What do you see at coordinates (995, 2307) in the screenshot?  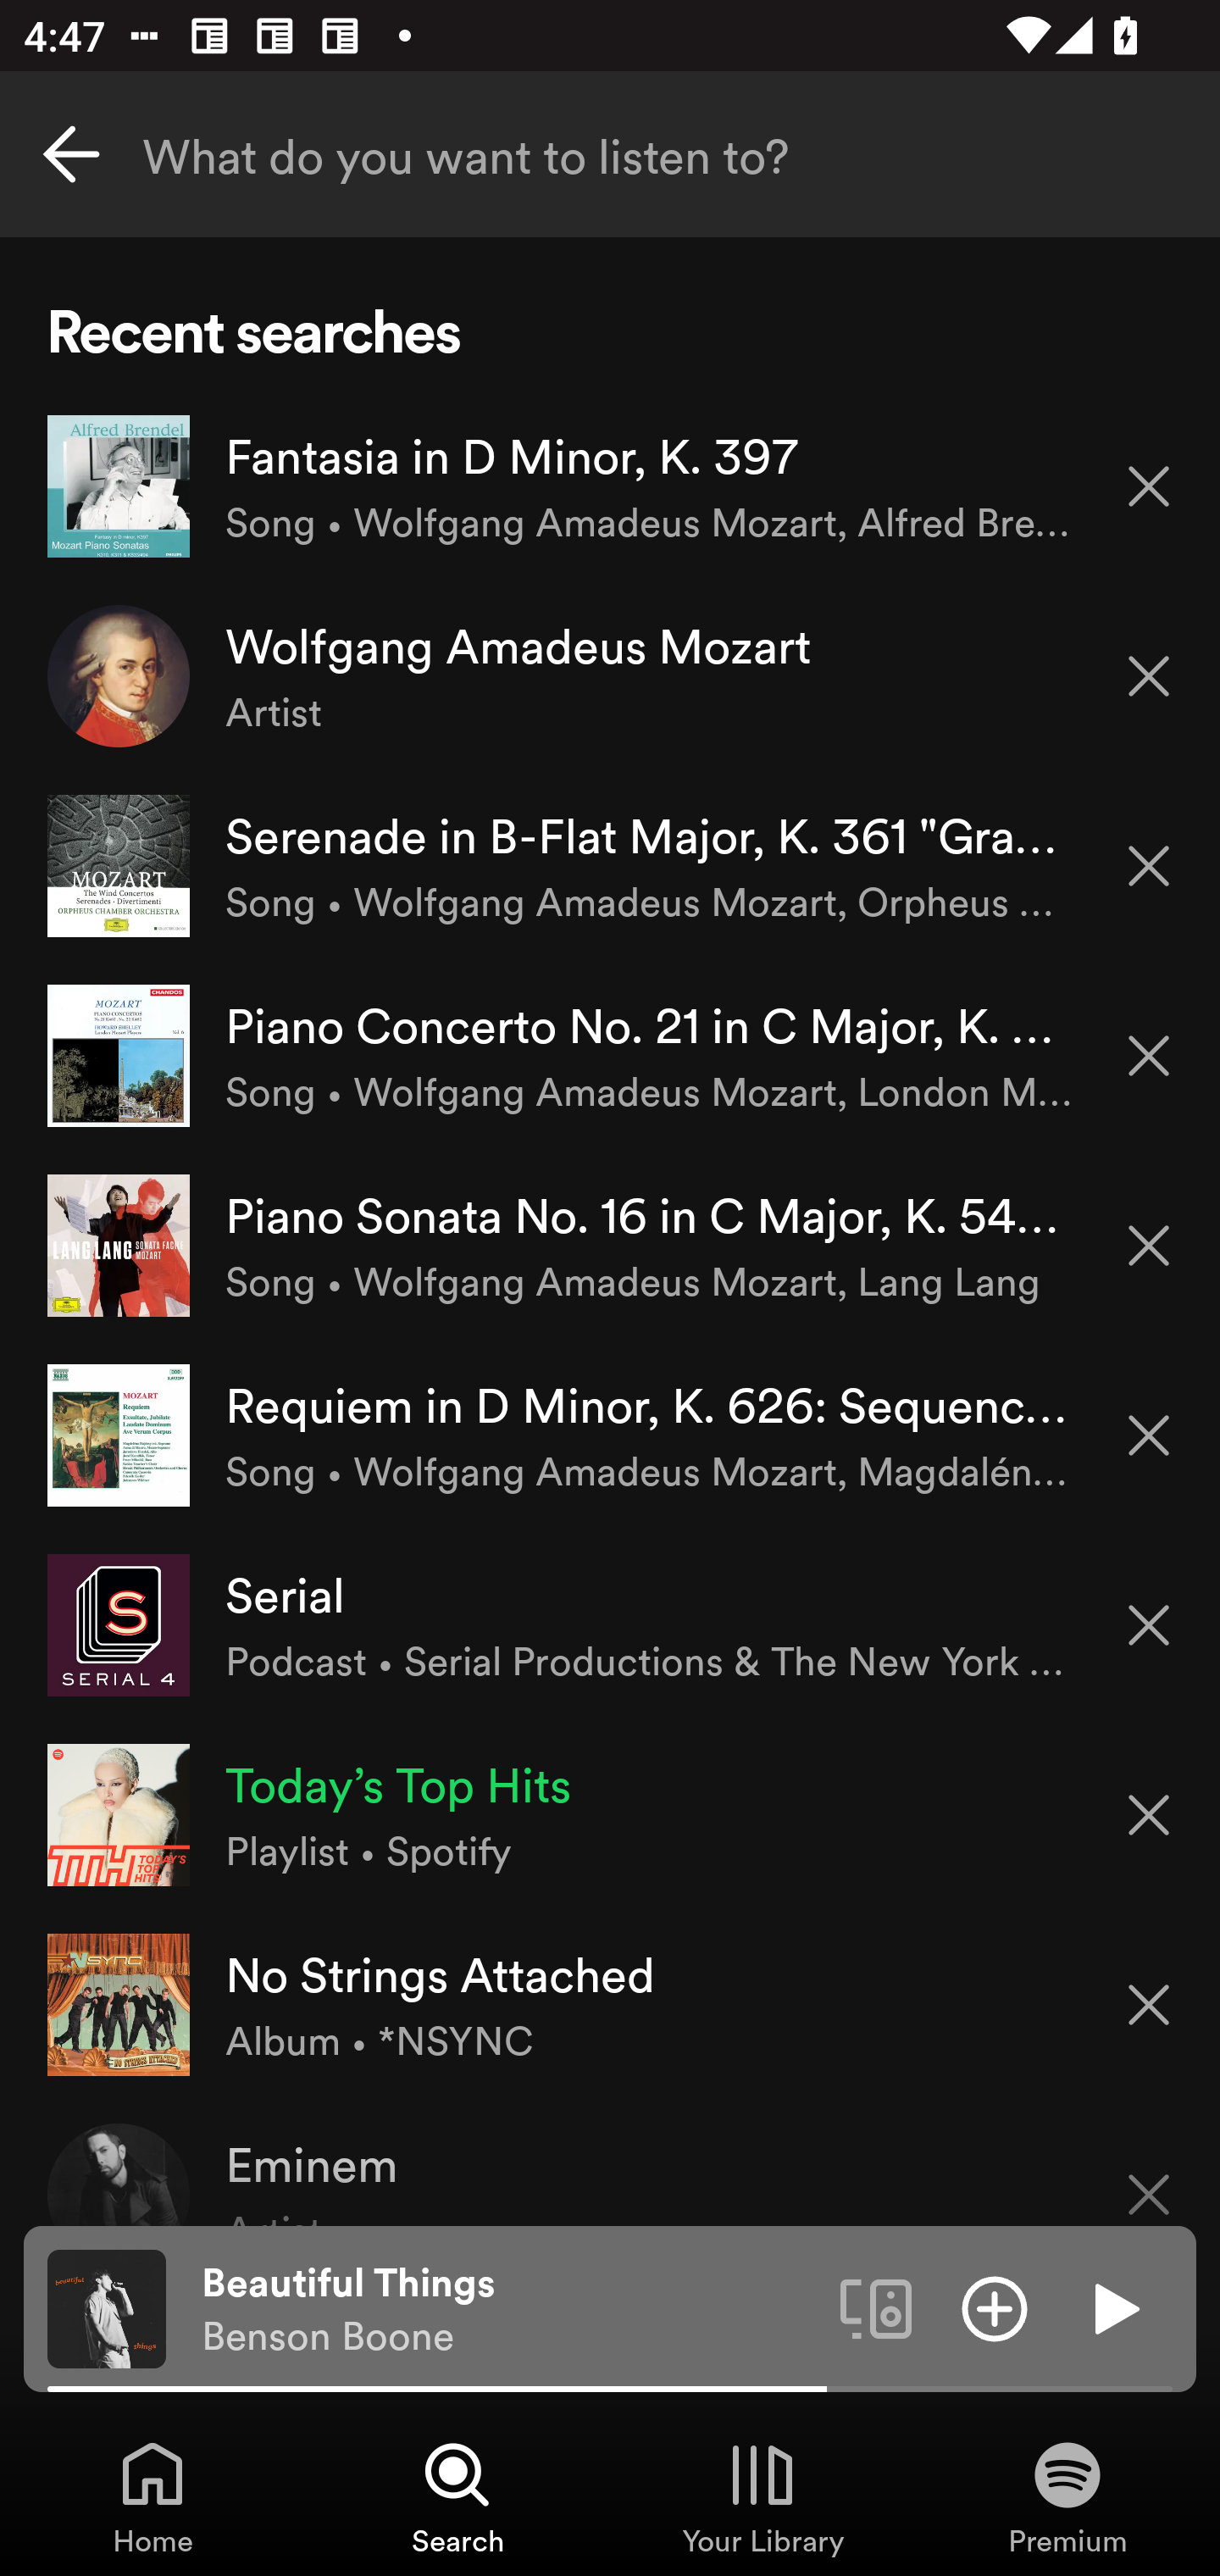 I see `Add item` at bounding box center [995, 2307].